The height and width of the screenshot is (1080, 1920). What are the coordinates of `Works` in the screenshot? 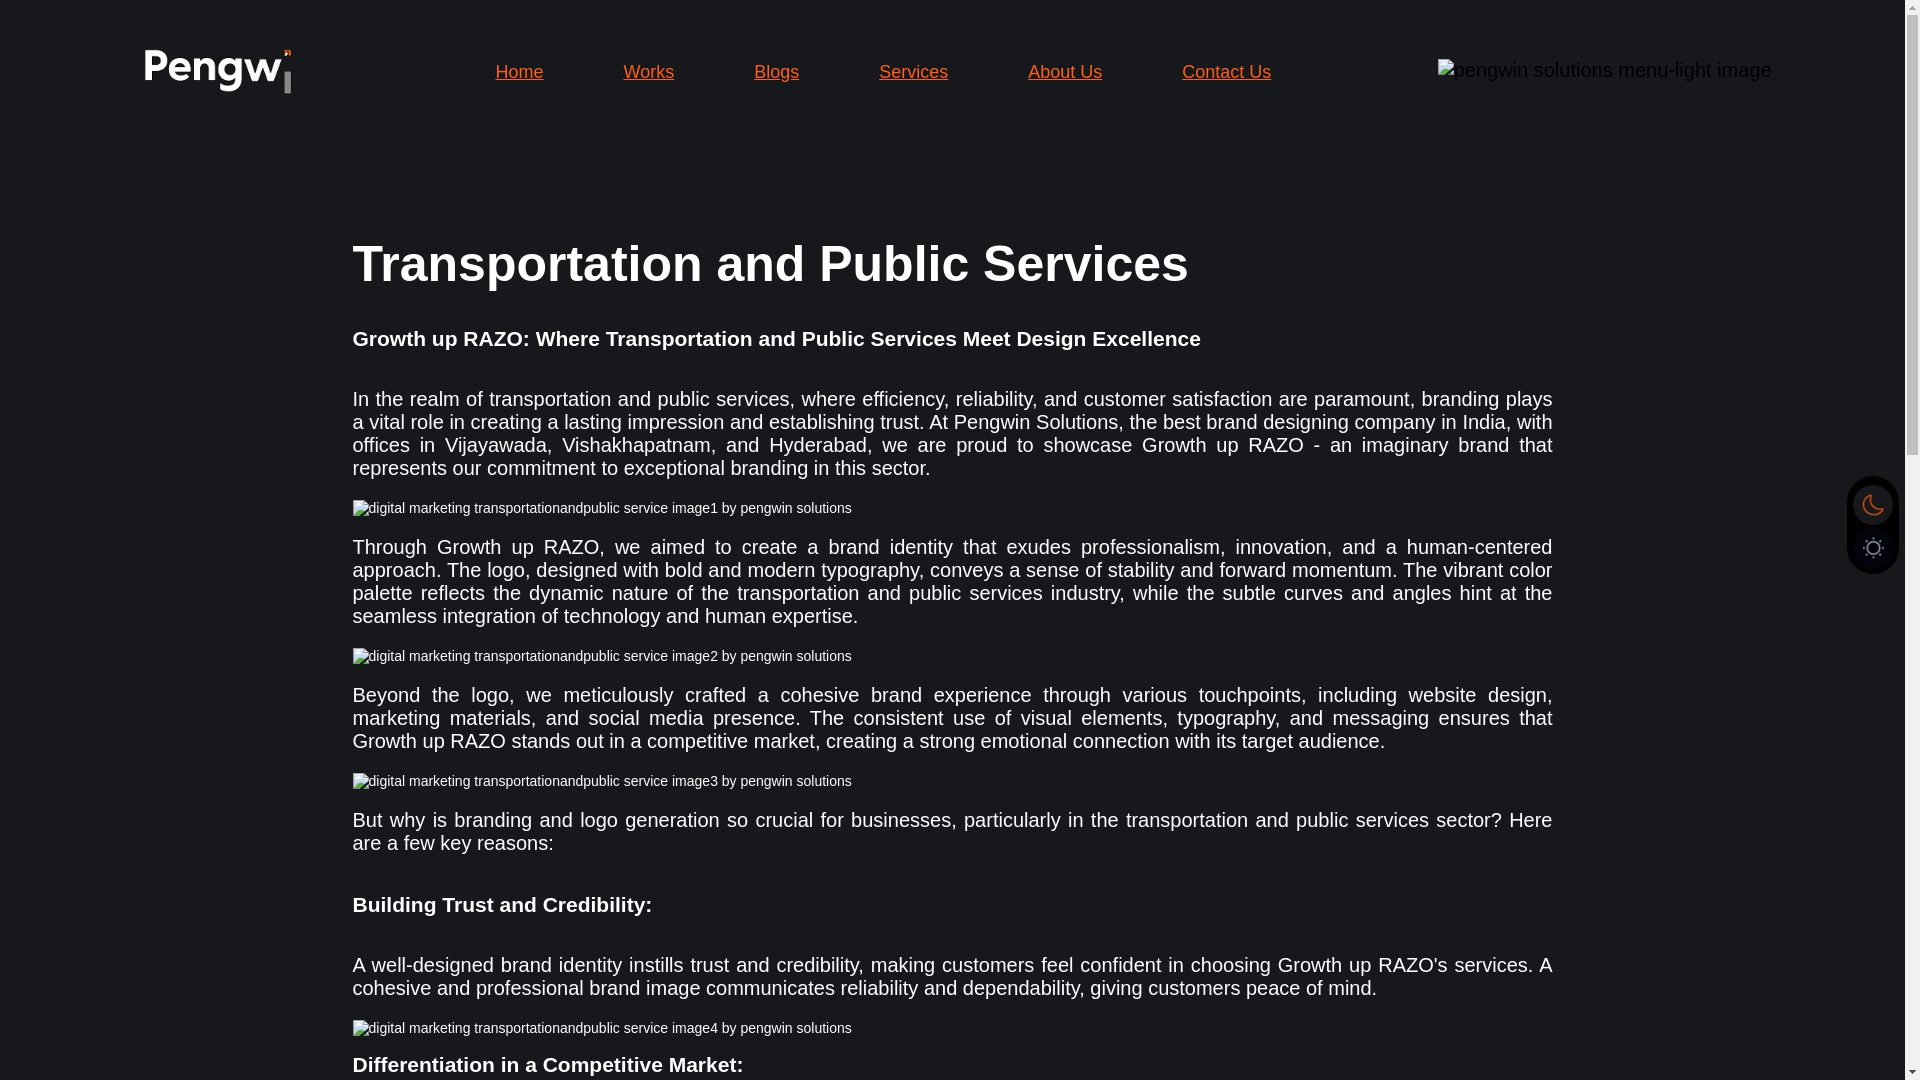 It's located at (650, 71).